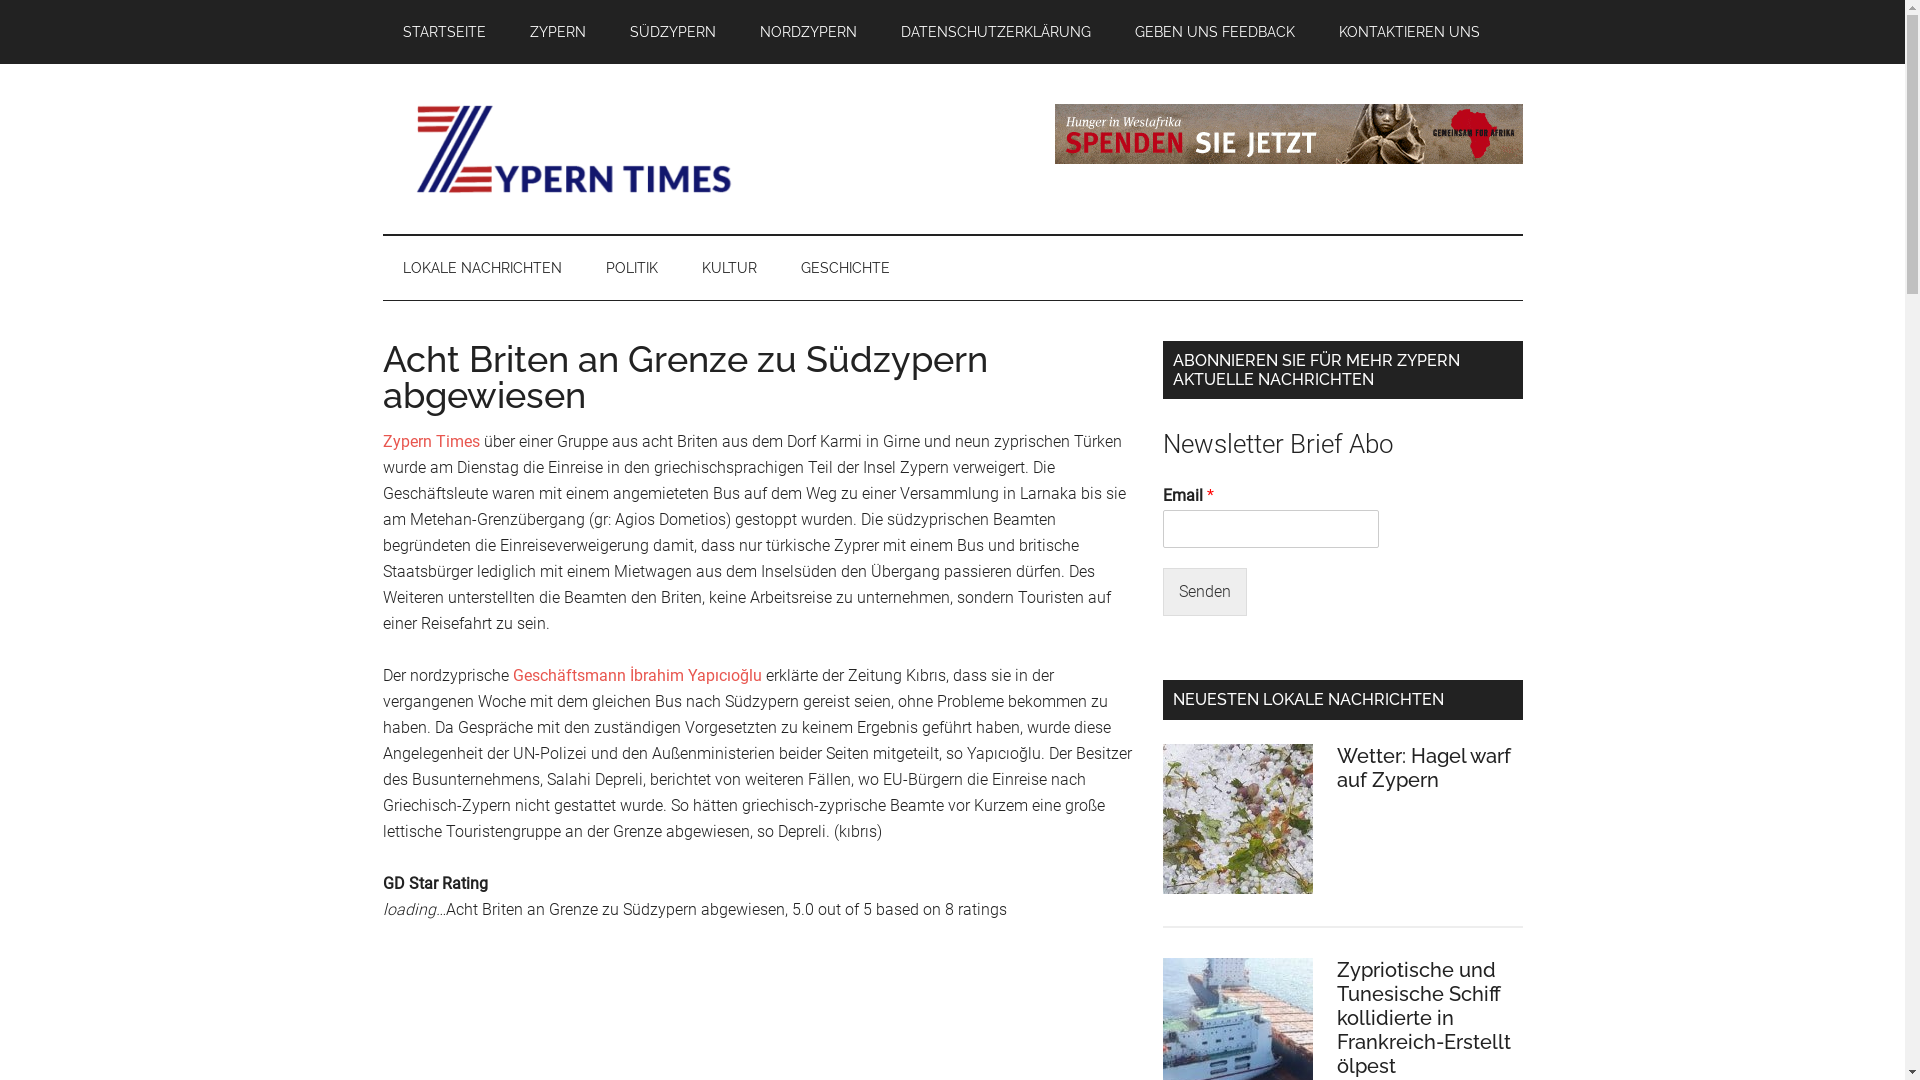 The width and height of the screenshot is (1920, 1080). I want to click on GEBEN UNS FEEDBACK, so click(1214, 32).